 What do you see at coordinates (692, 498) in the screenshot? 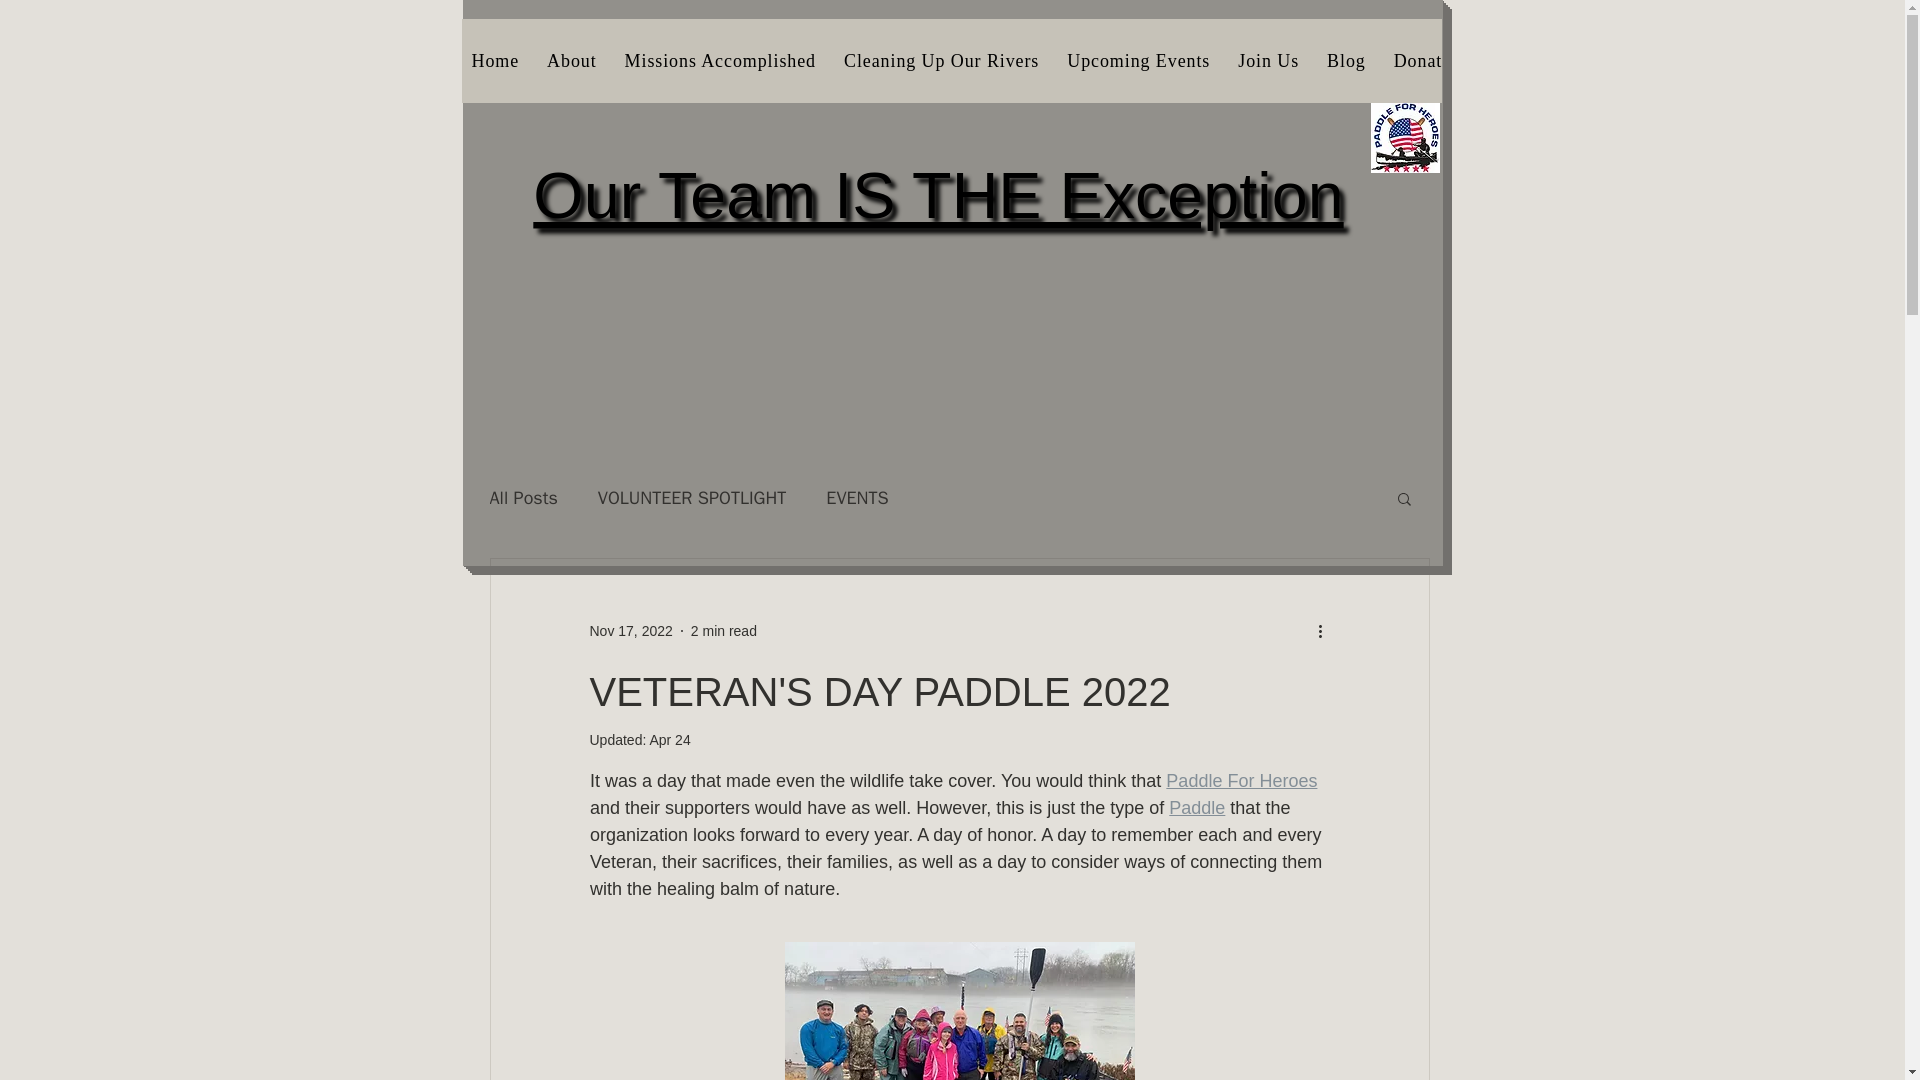
I see `VOLUNTEER SPOTLIGHT` at bounding box center [692, 498].